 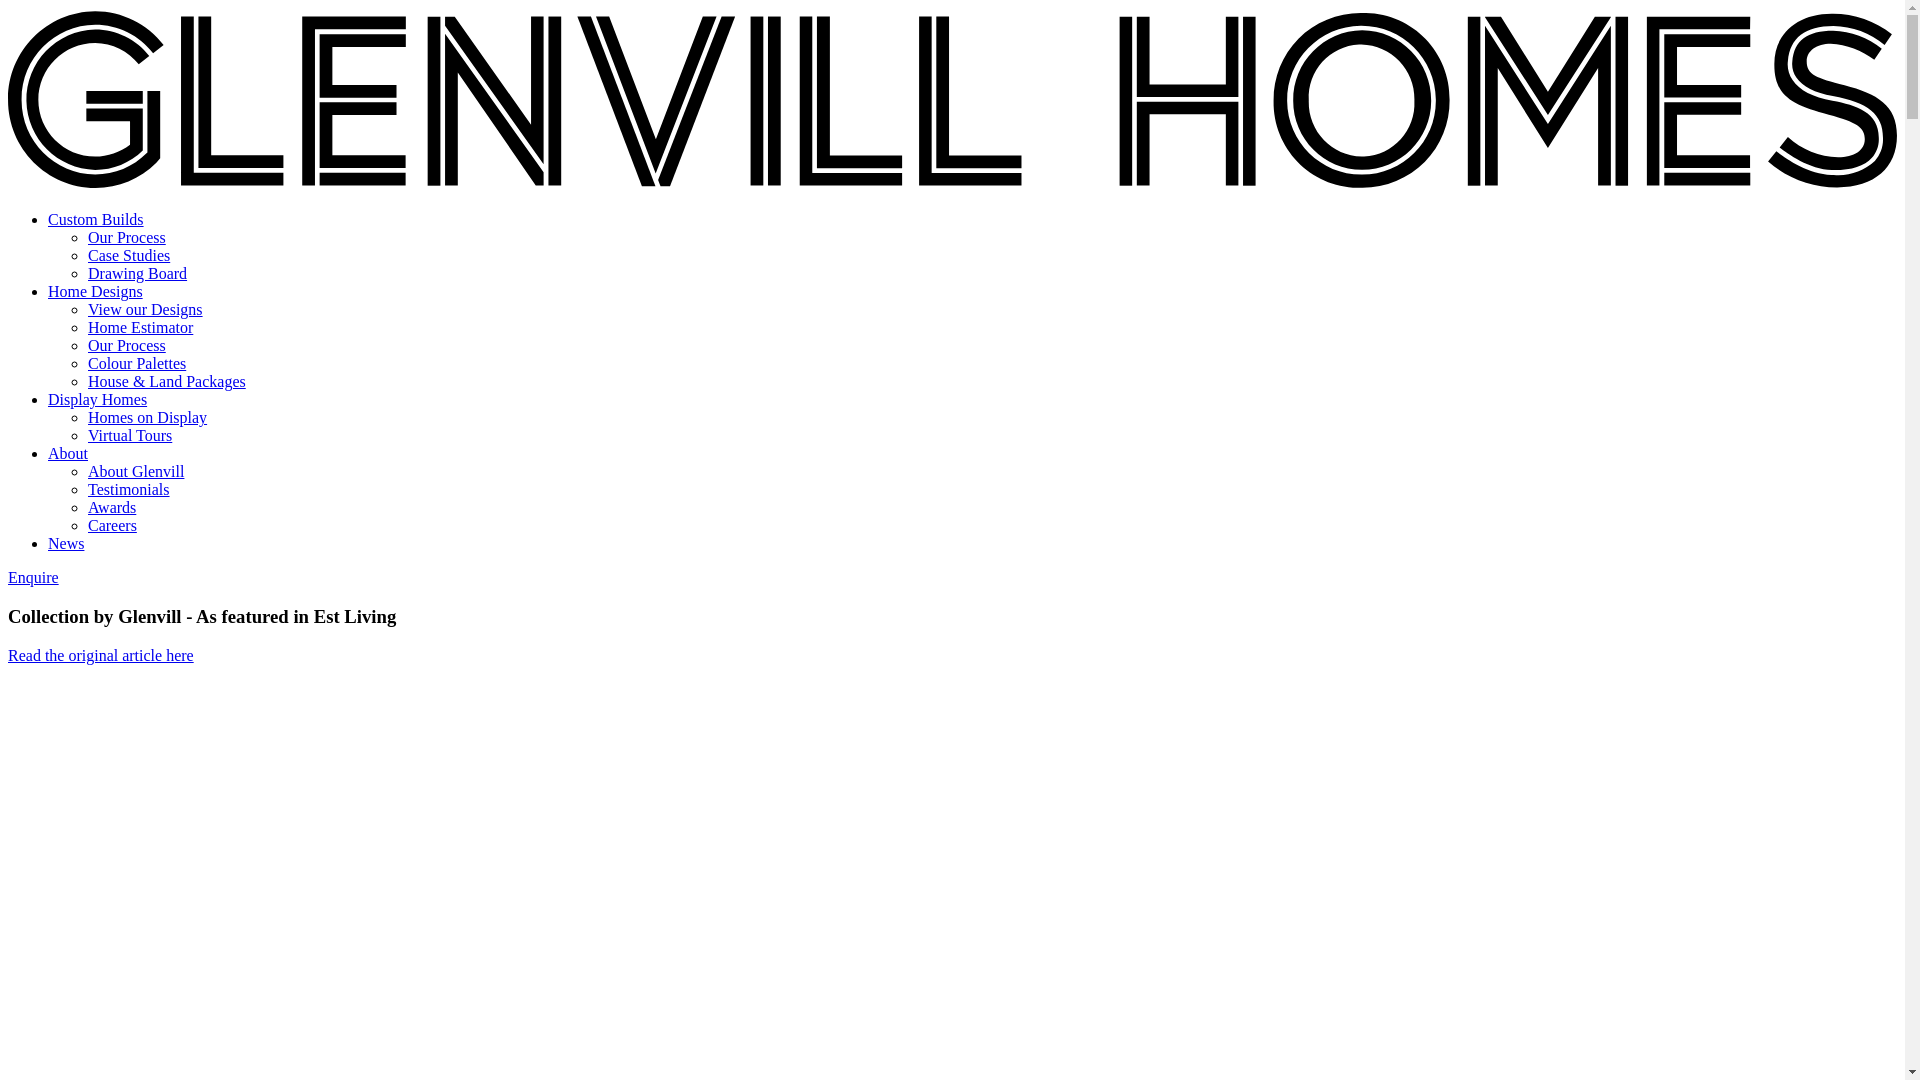 I want to click on About, so click(x=68, y=454).